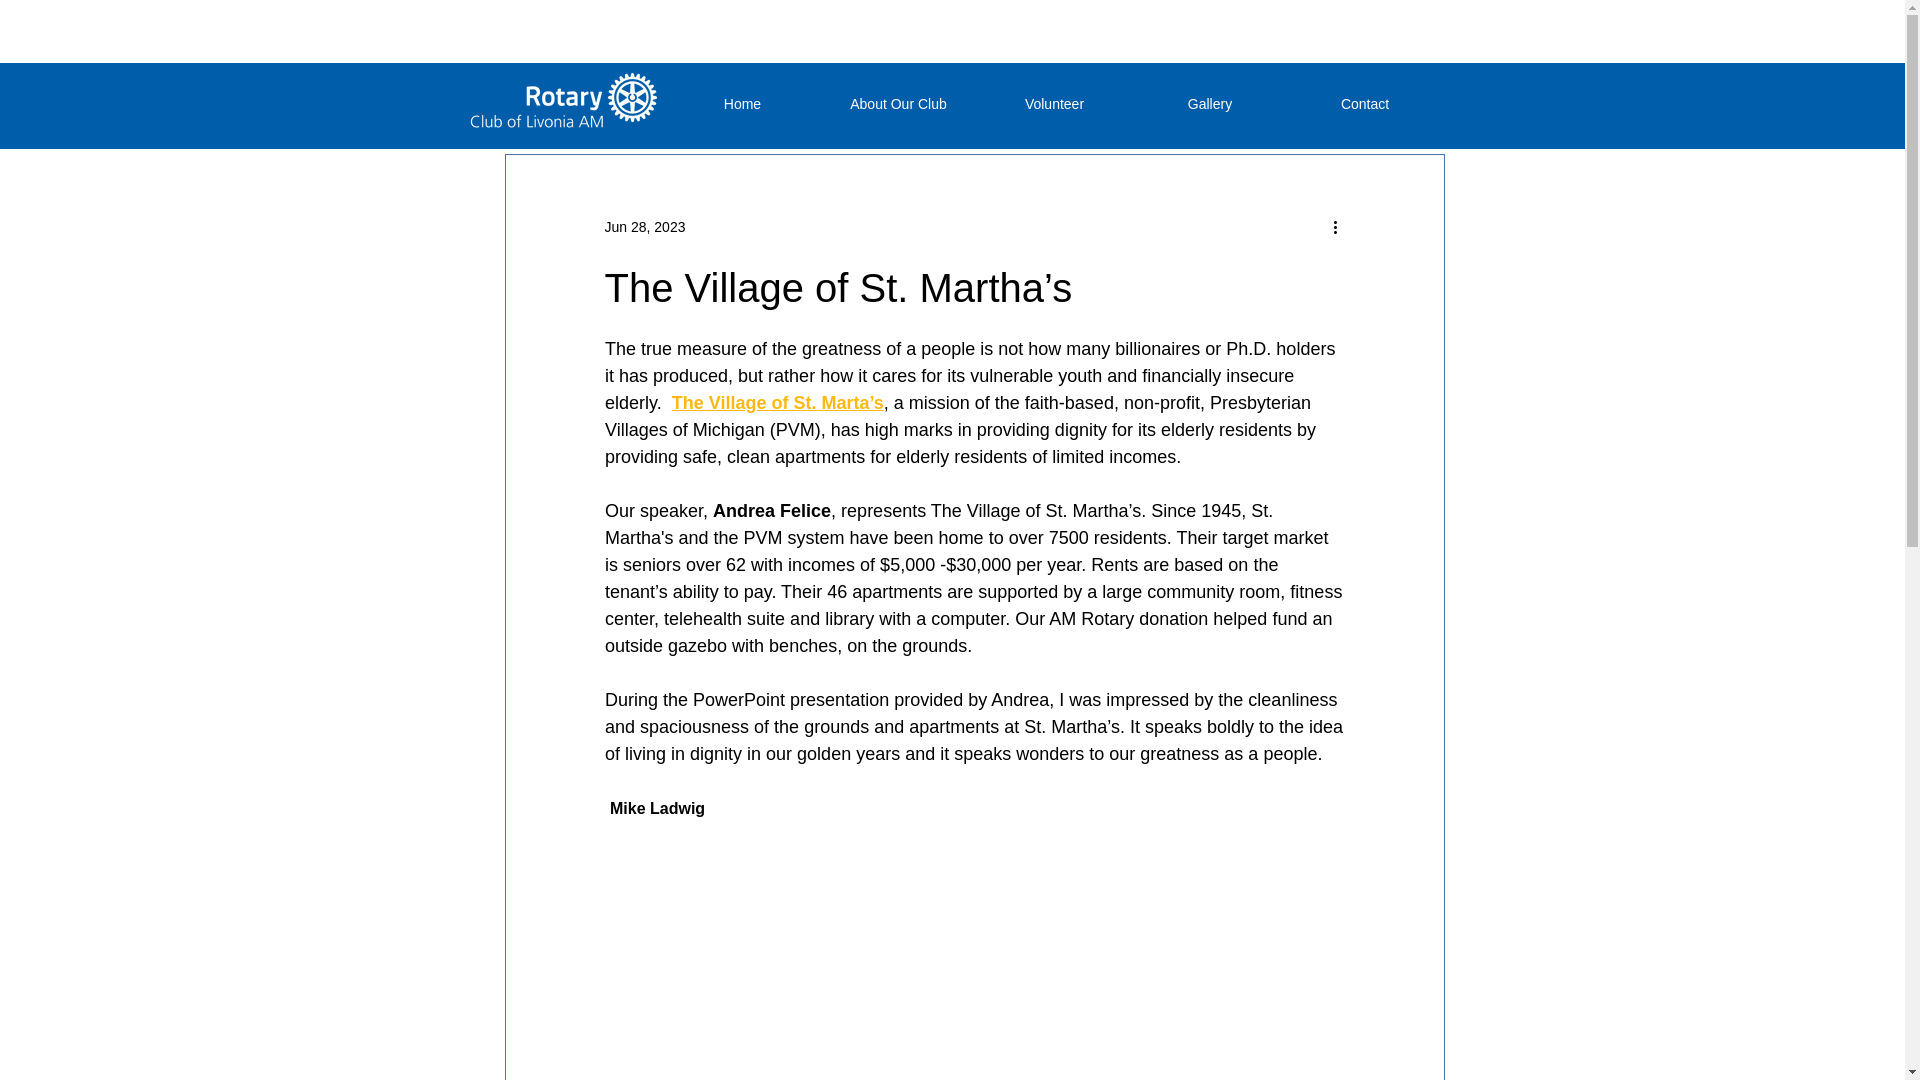 This screenshot has width=1920, height=1080. I want to click on Gallery, so click(1209, 104).